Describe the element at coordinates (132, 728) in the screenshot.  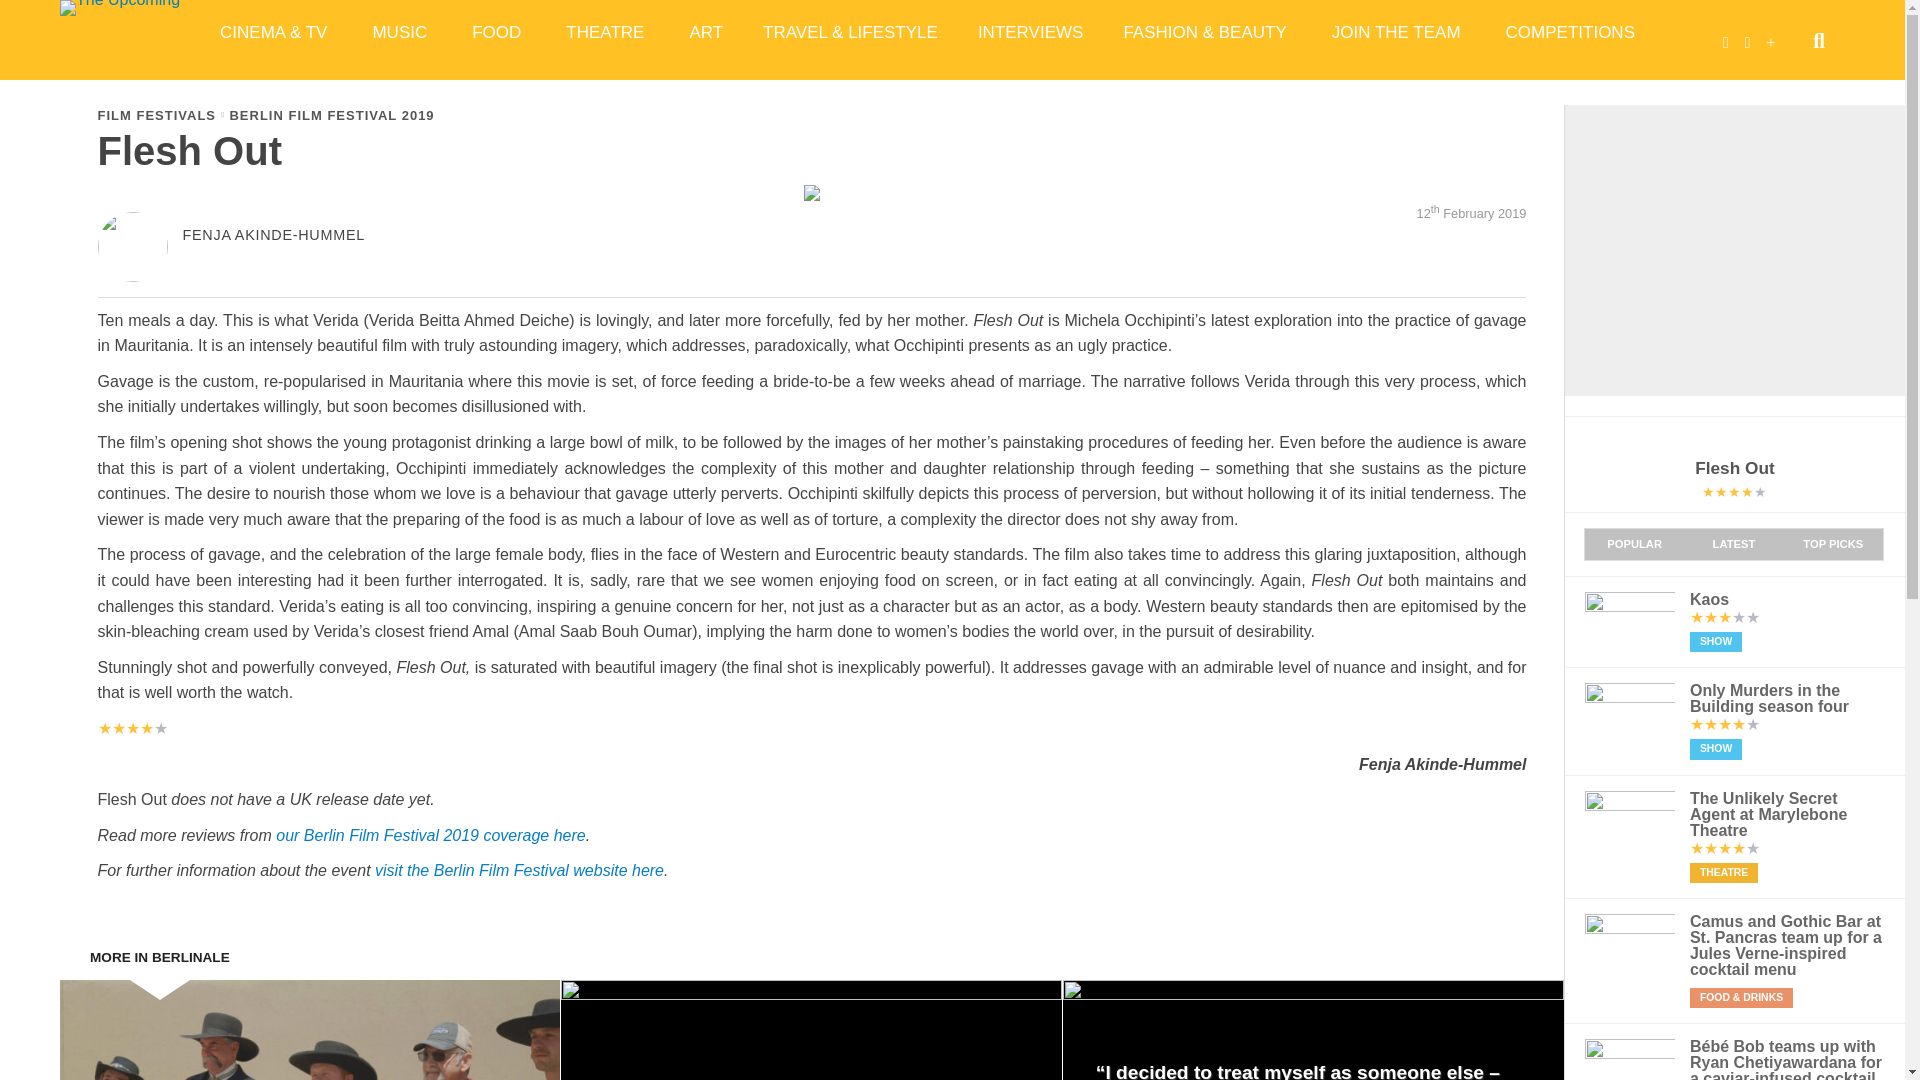
I see `4 out of 5 stars` at that location.